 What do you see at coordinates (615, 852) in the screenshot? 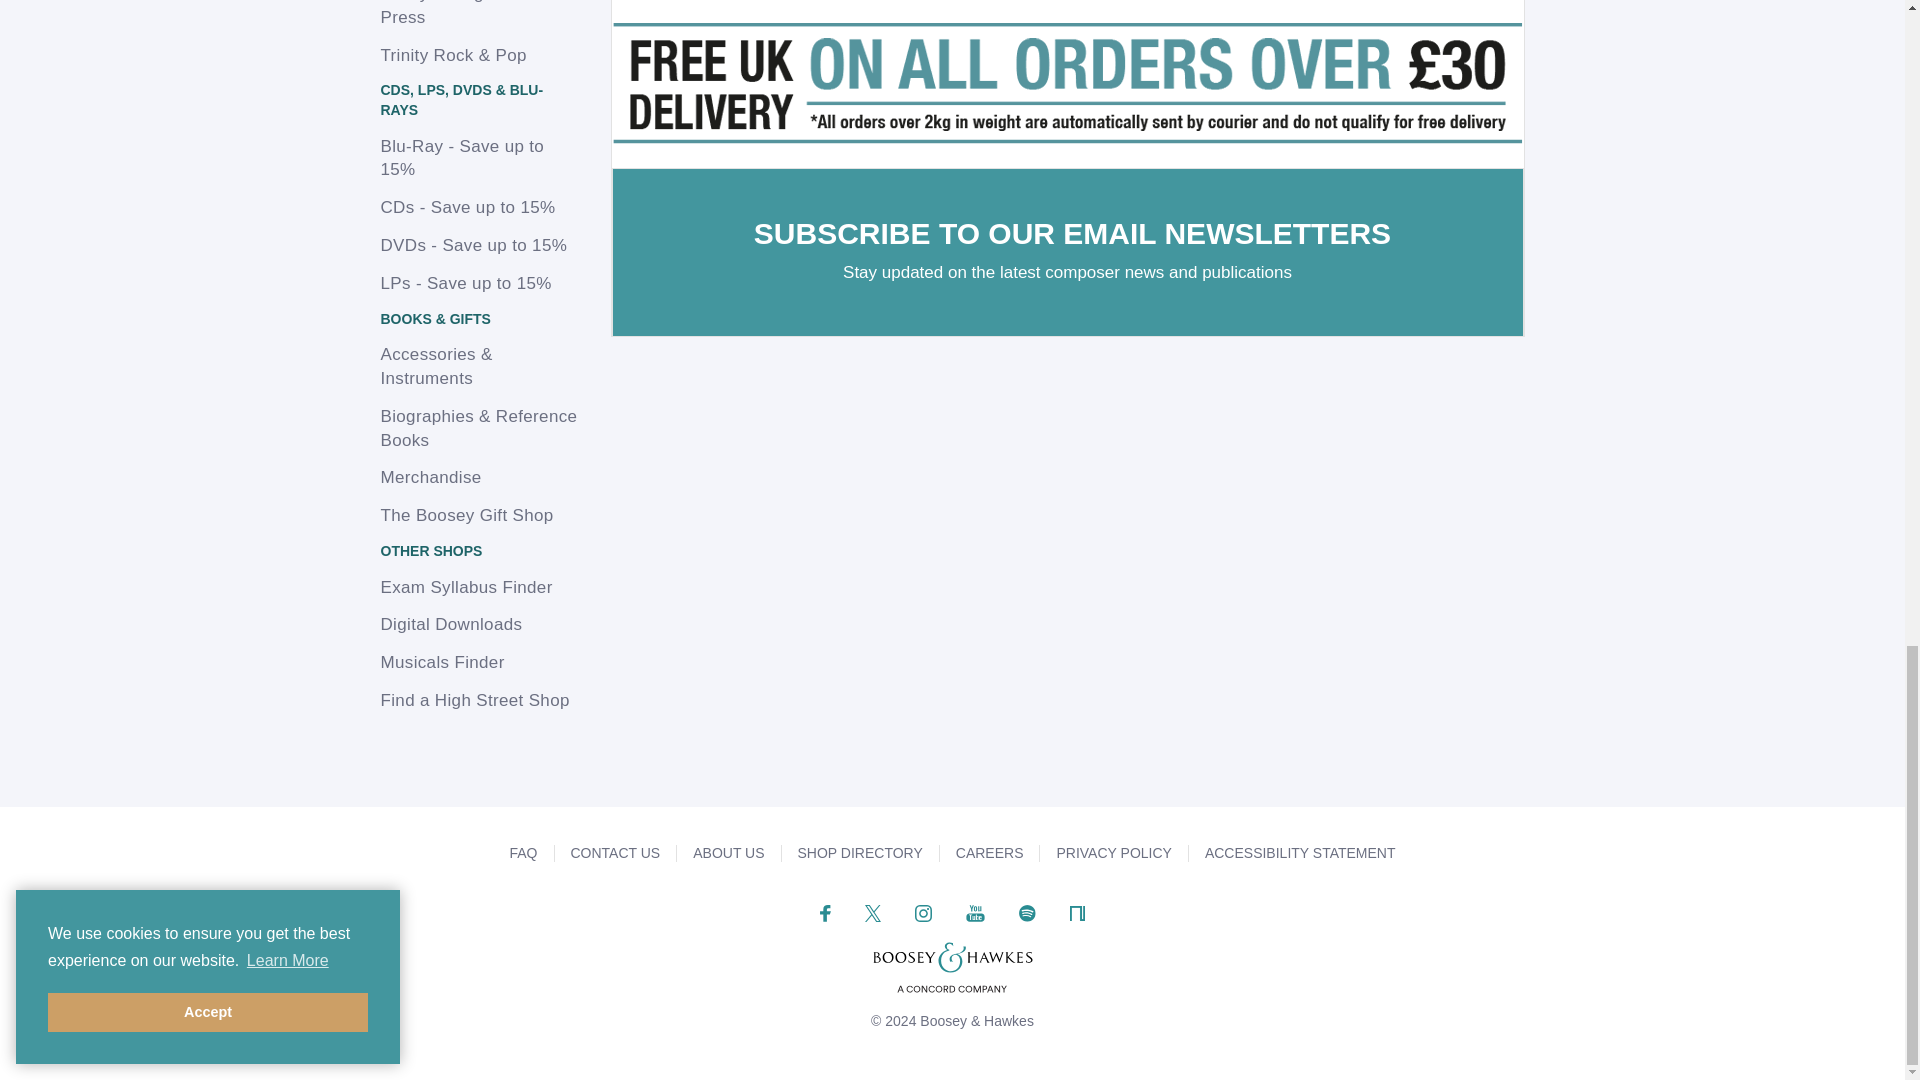
I see `Email us` at bounding box center [615, 852].